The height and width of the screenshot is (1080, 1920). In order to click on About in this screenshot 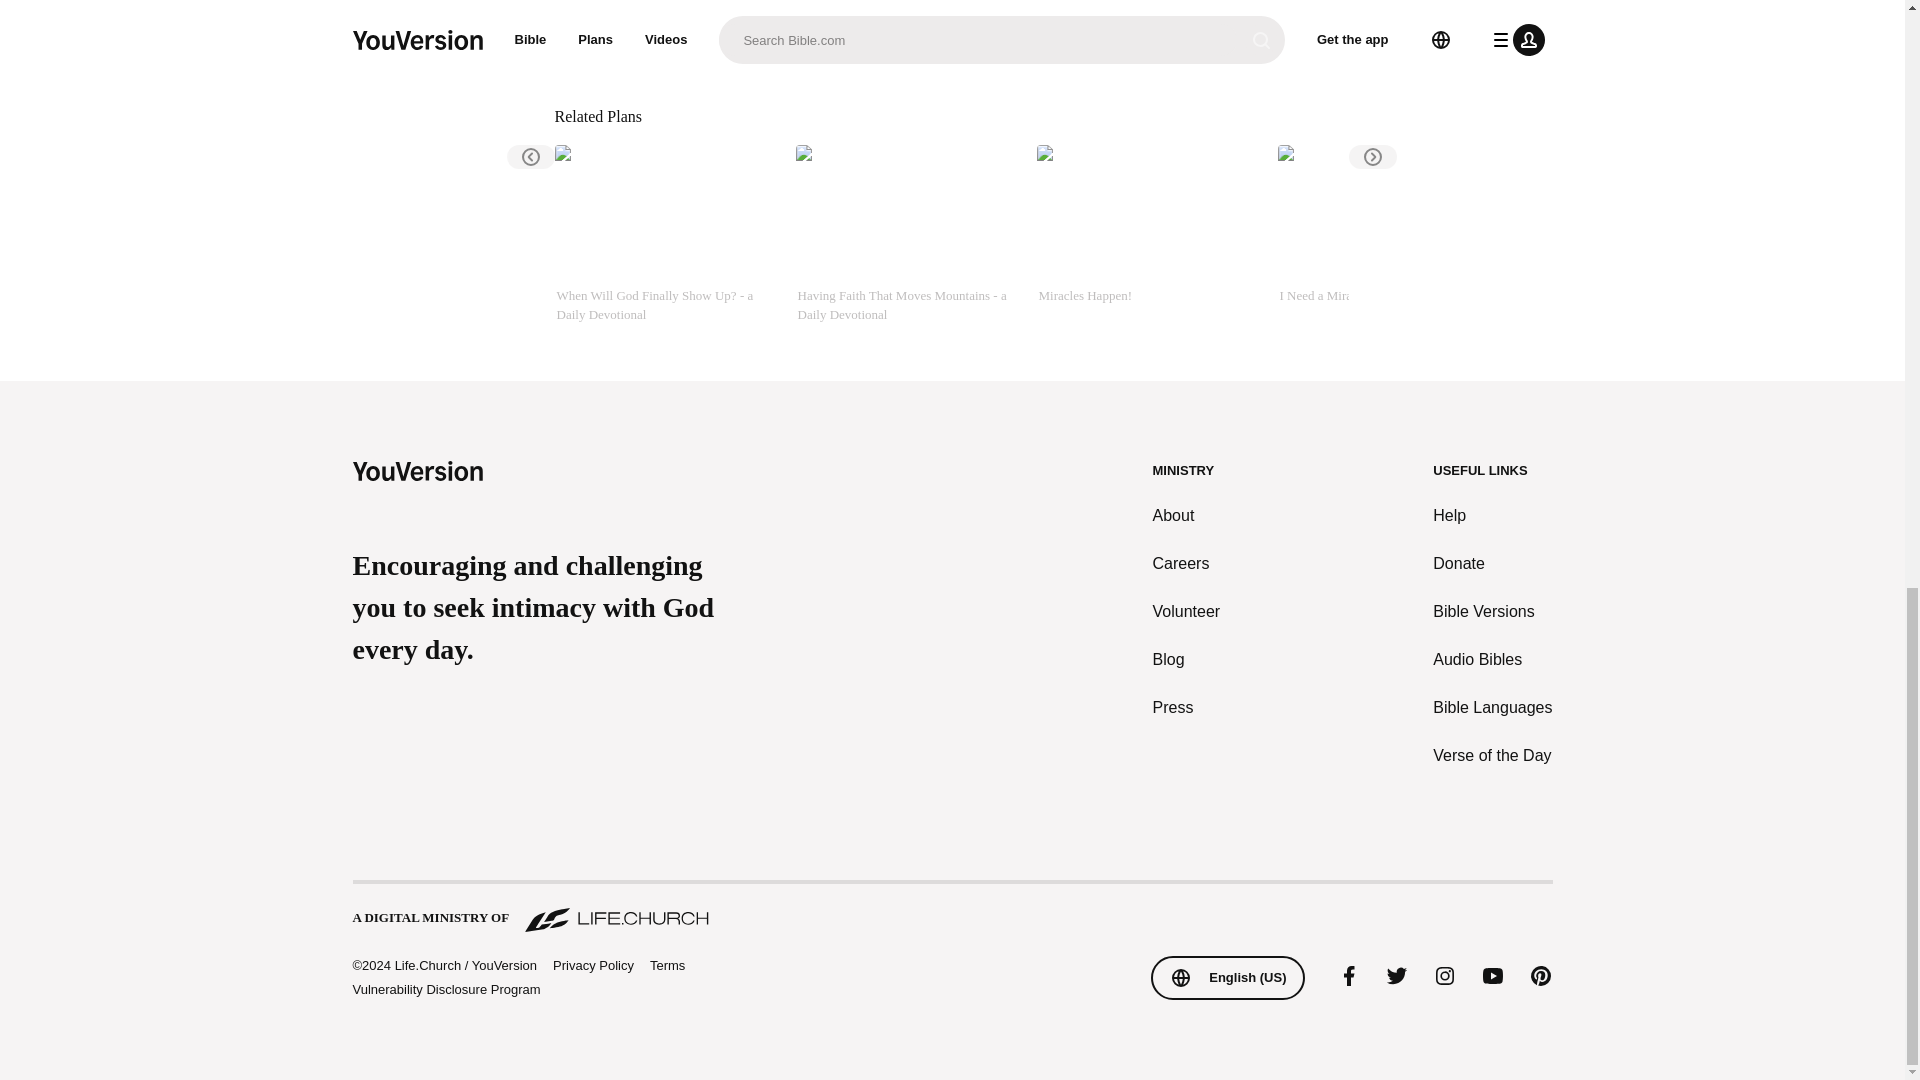, I will do `click(1187, 516)`.